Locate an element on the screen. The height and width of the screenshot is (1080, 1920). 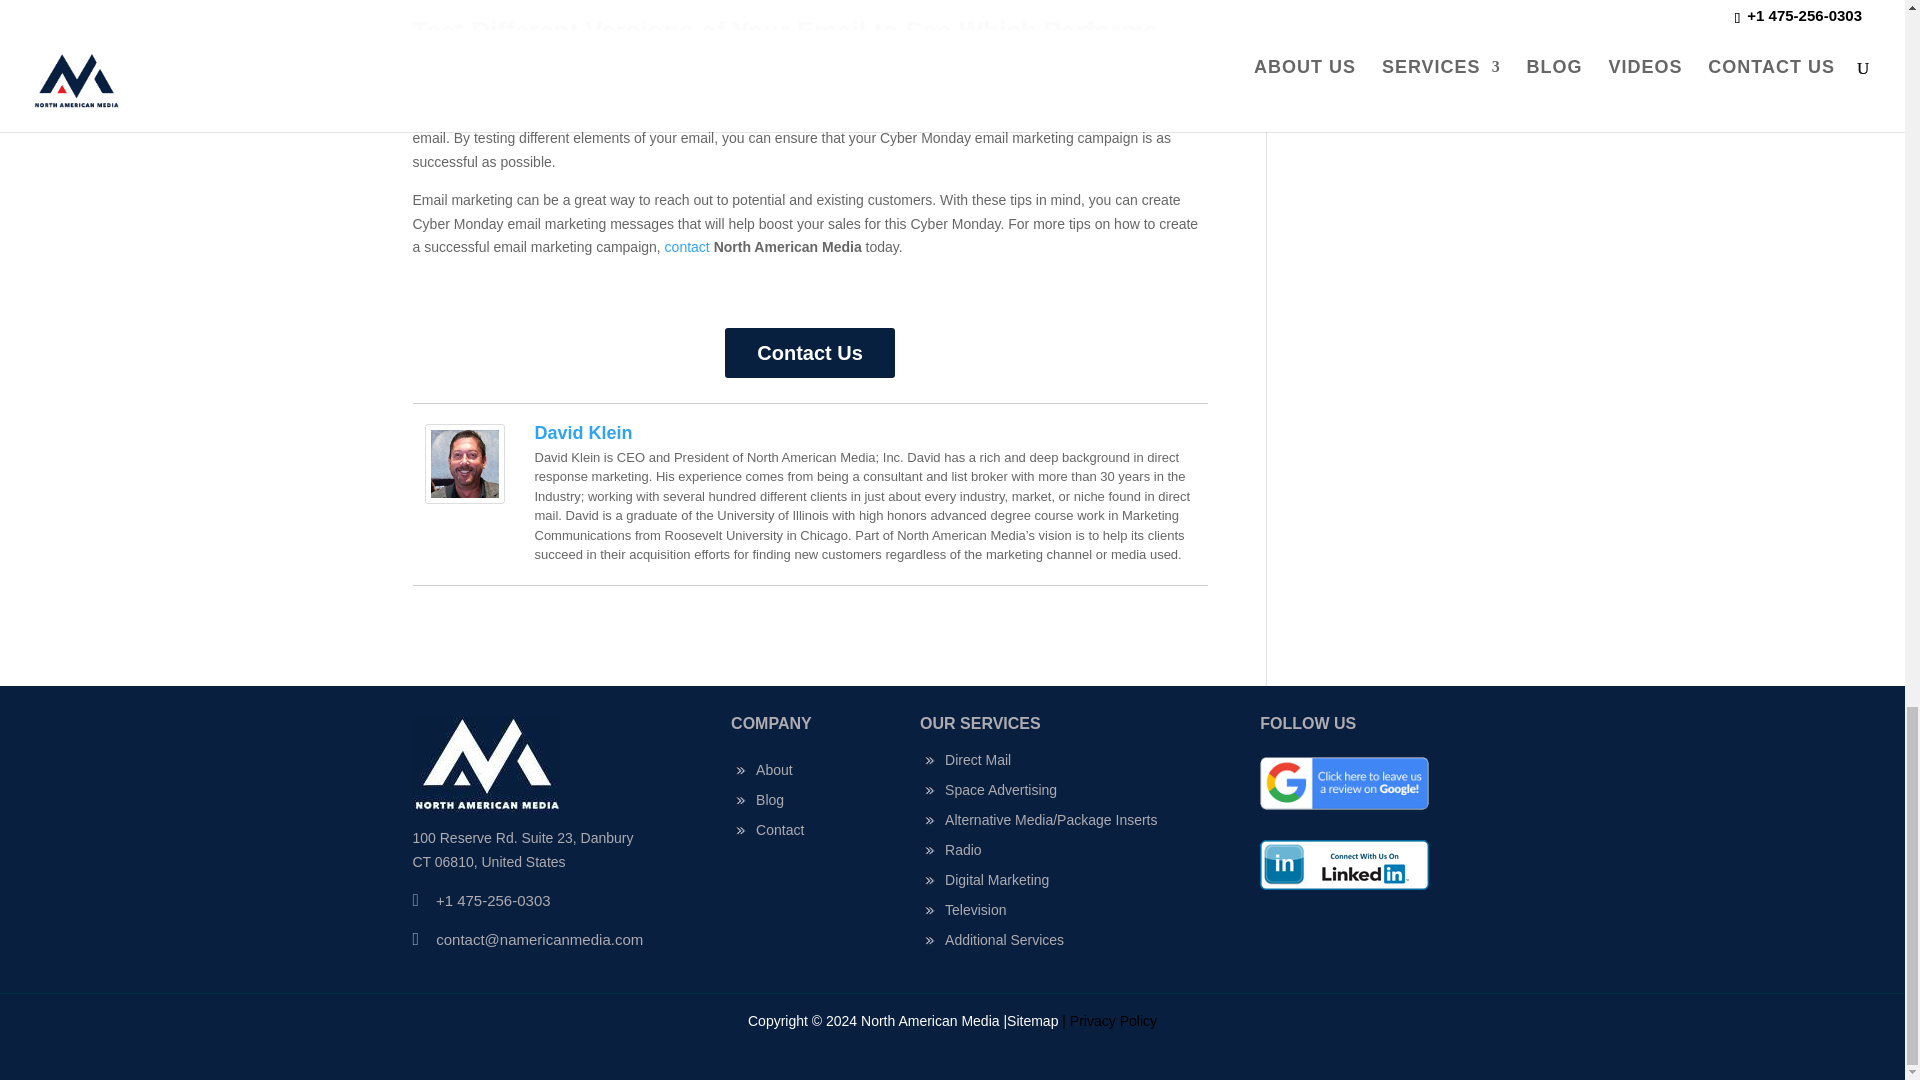
Contact Us is located at coordinates (810, 353).